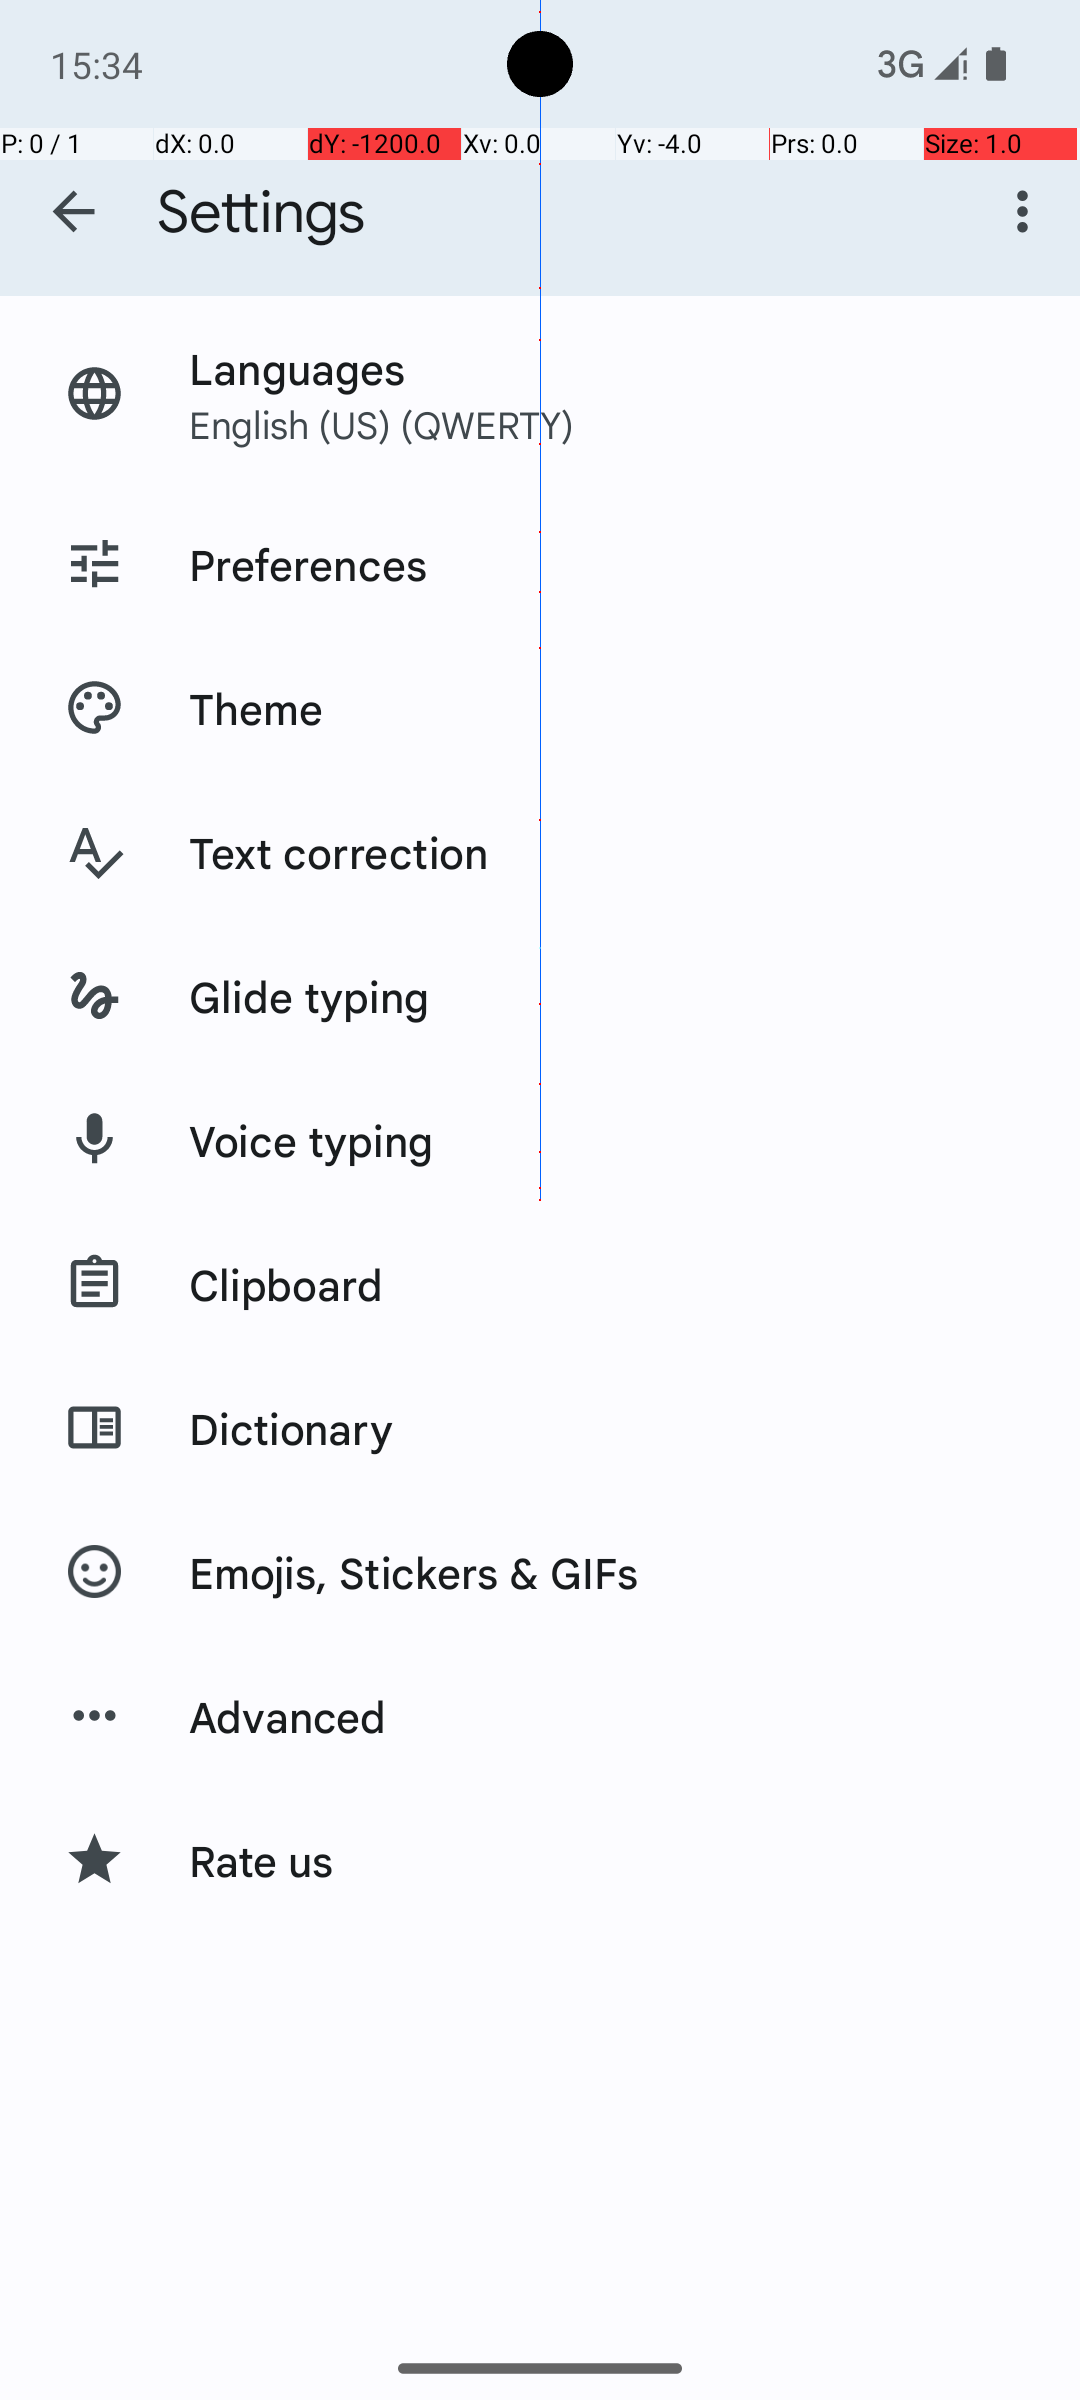 The image size is (1080, 2400). I want to click on Languages, so click(298, 368).